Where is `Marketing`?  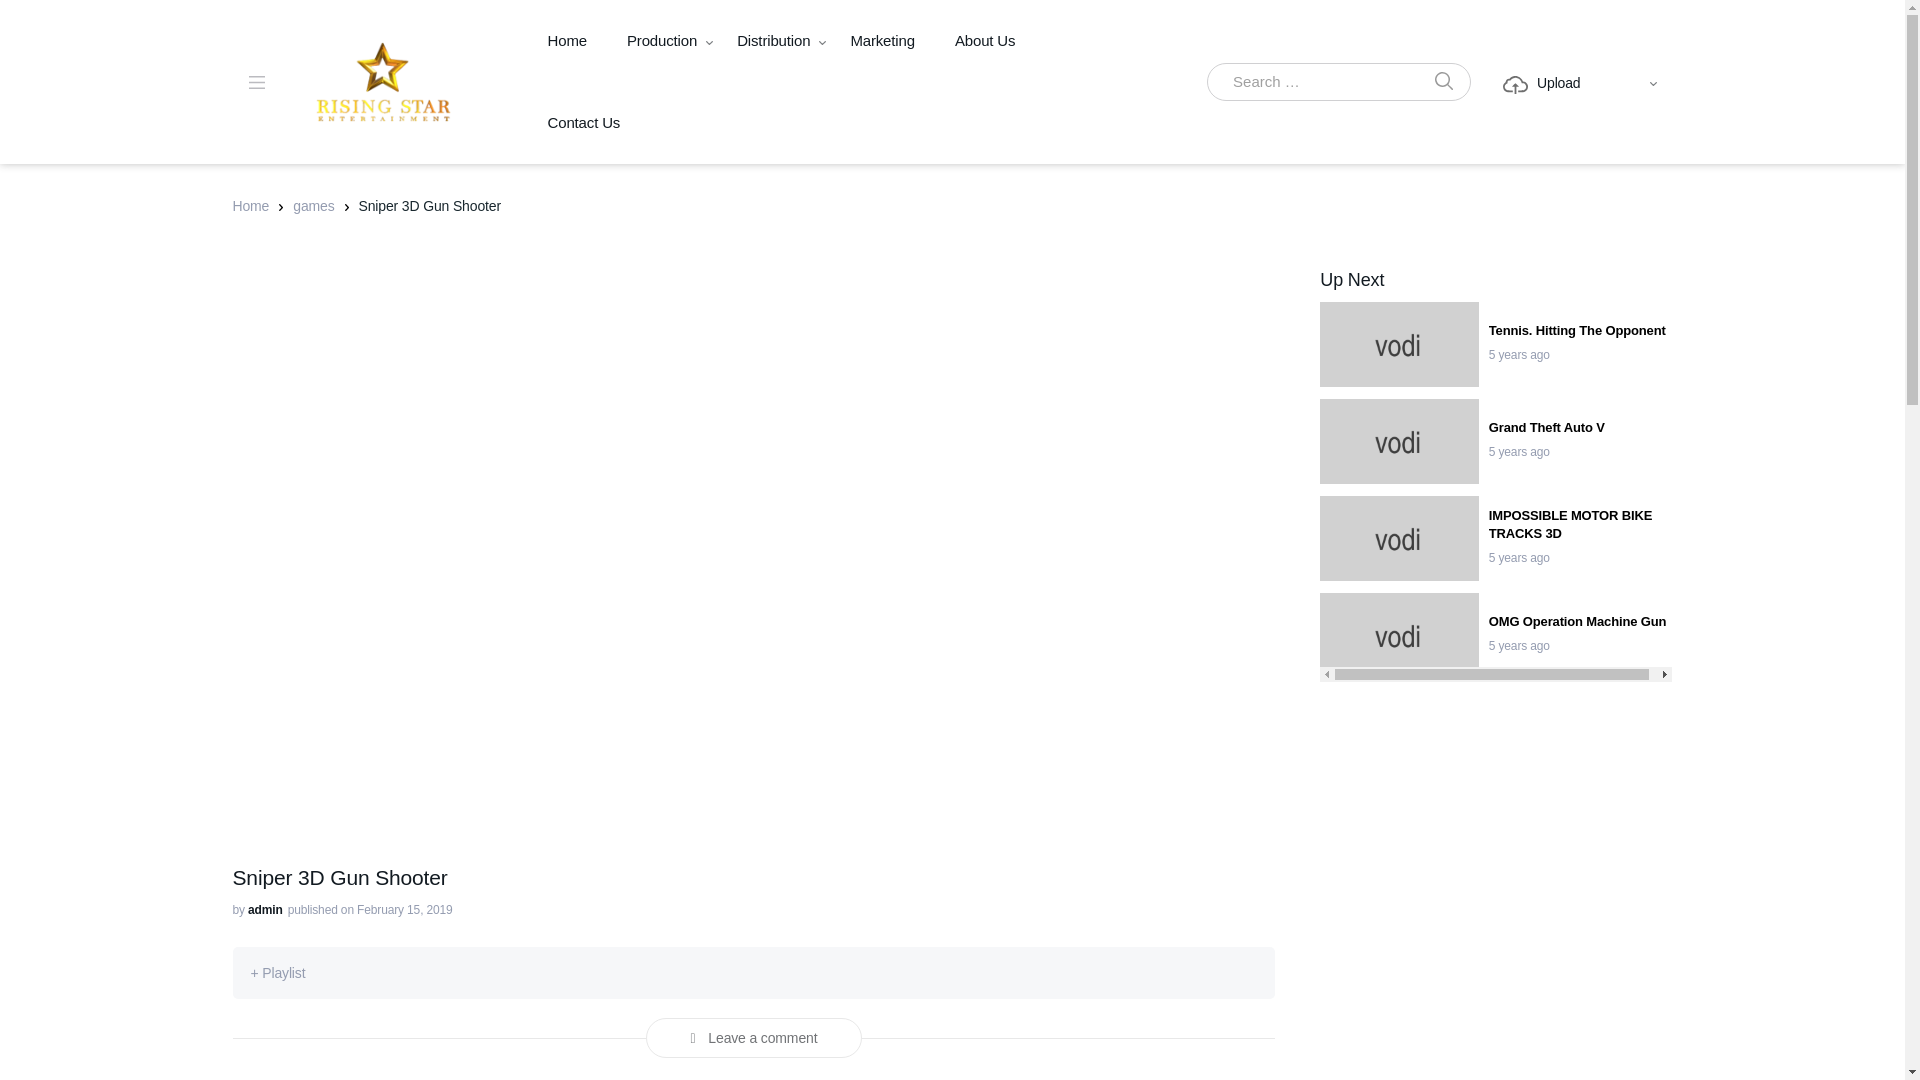 Marketing is located at coordinates (882, 41).